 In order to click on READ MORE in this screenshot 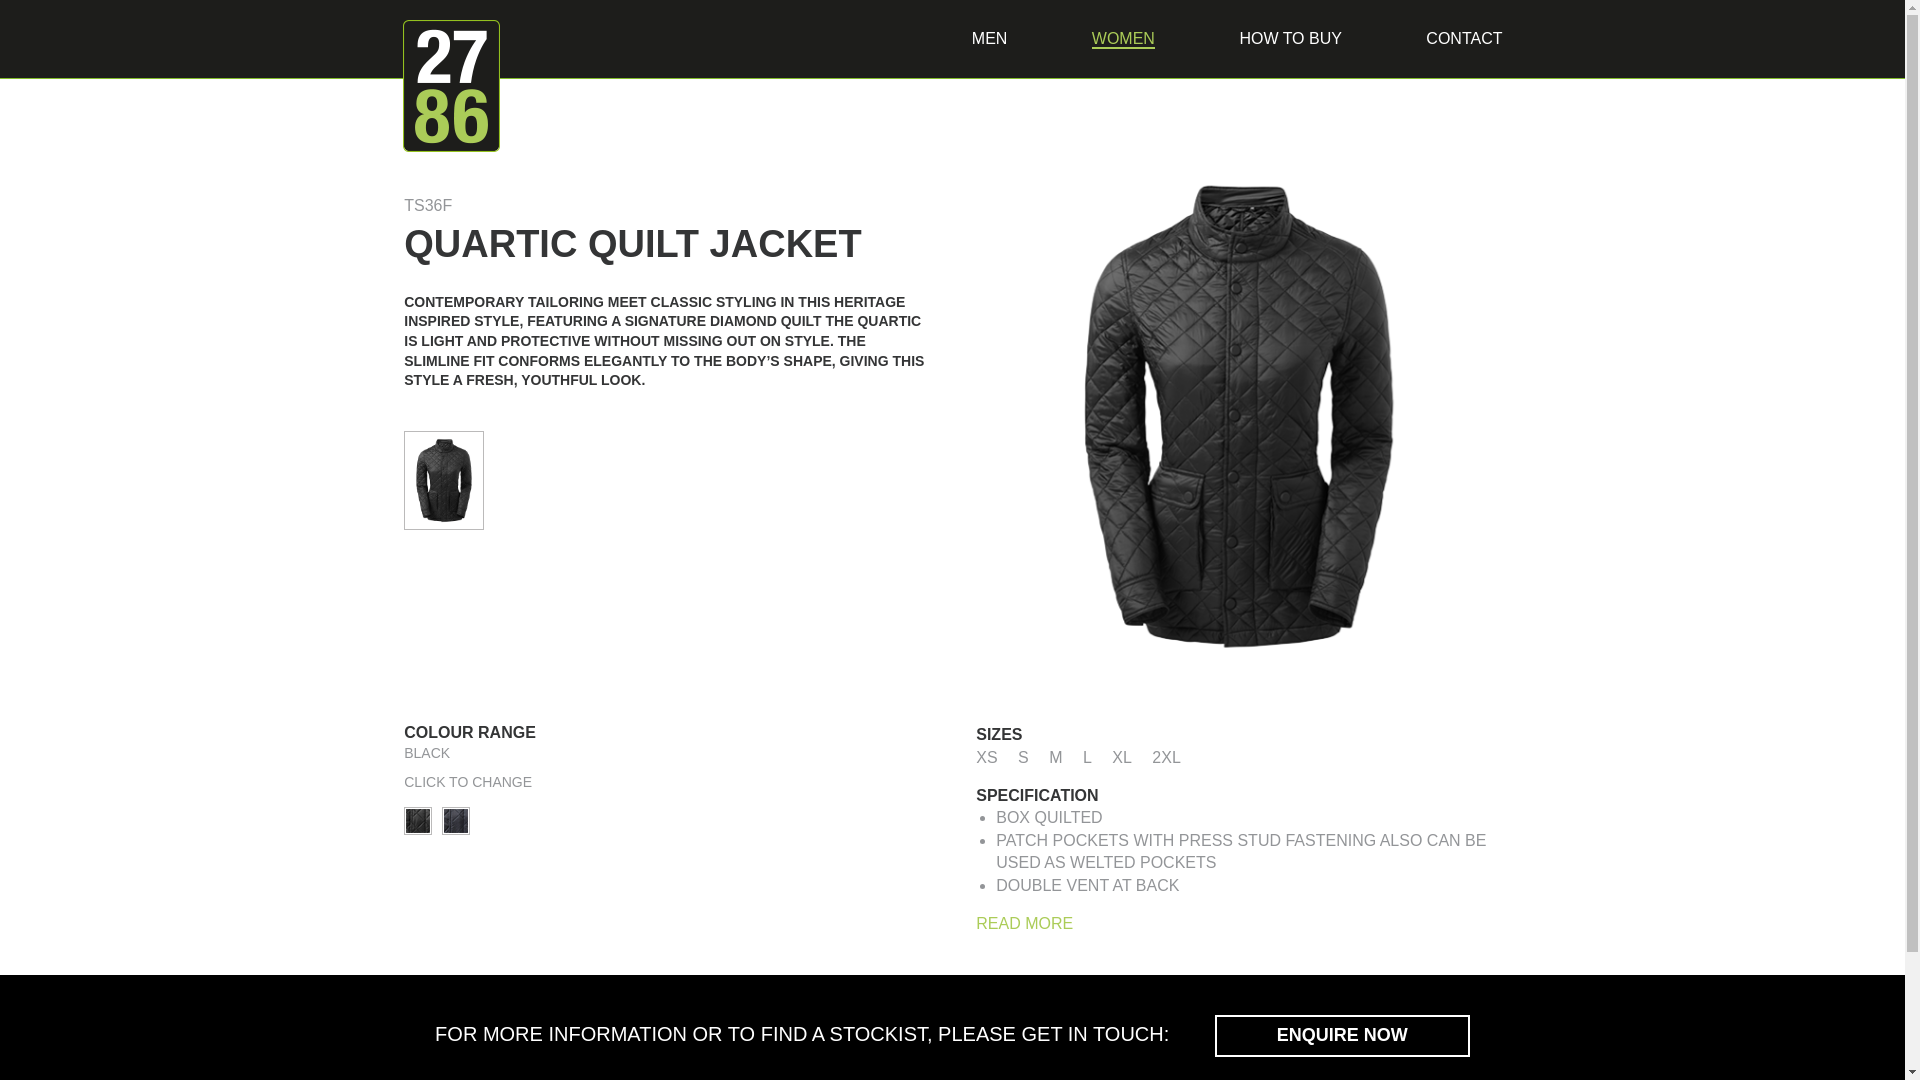, I will do `click(1024, 924)`.